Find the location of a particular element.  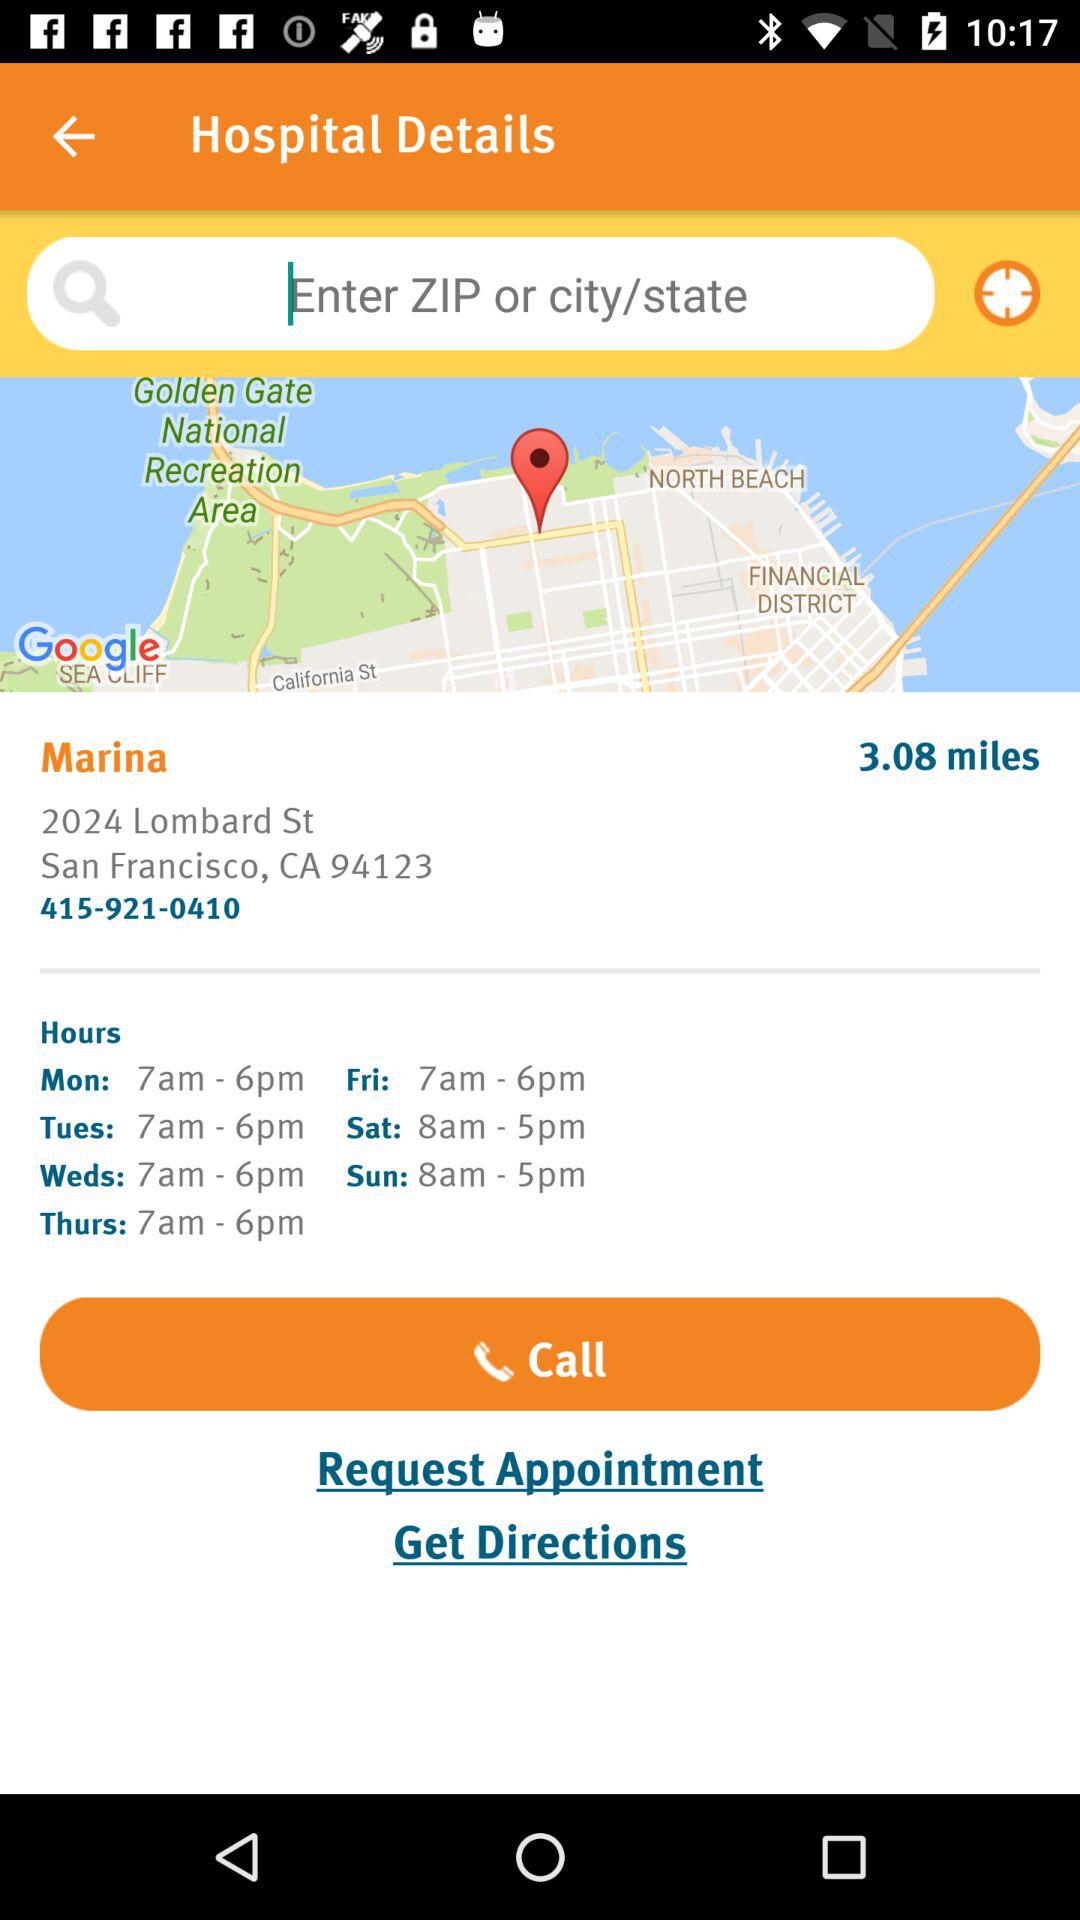

tap the item below san francisco ca is located at coordinates (540, 908).